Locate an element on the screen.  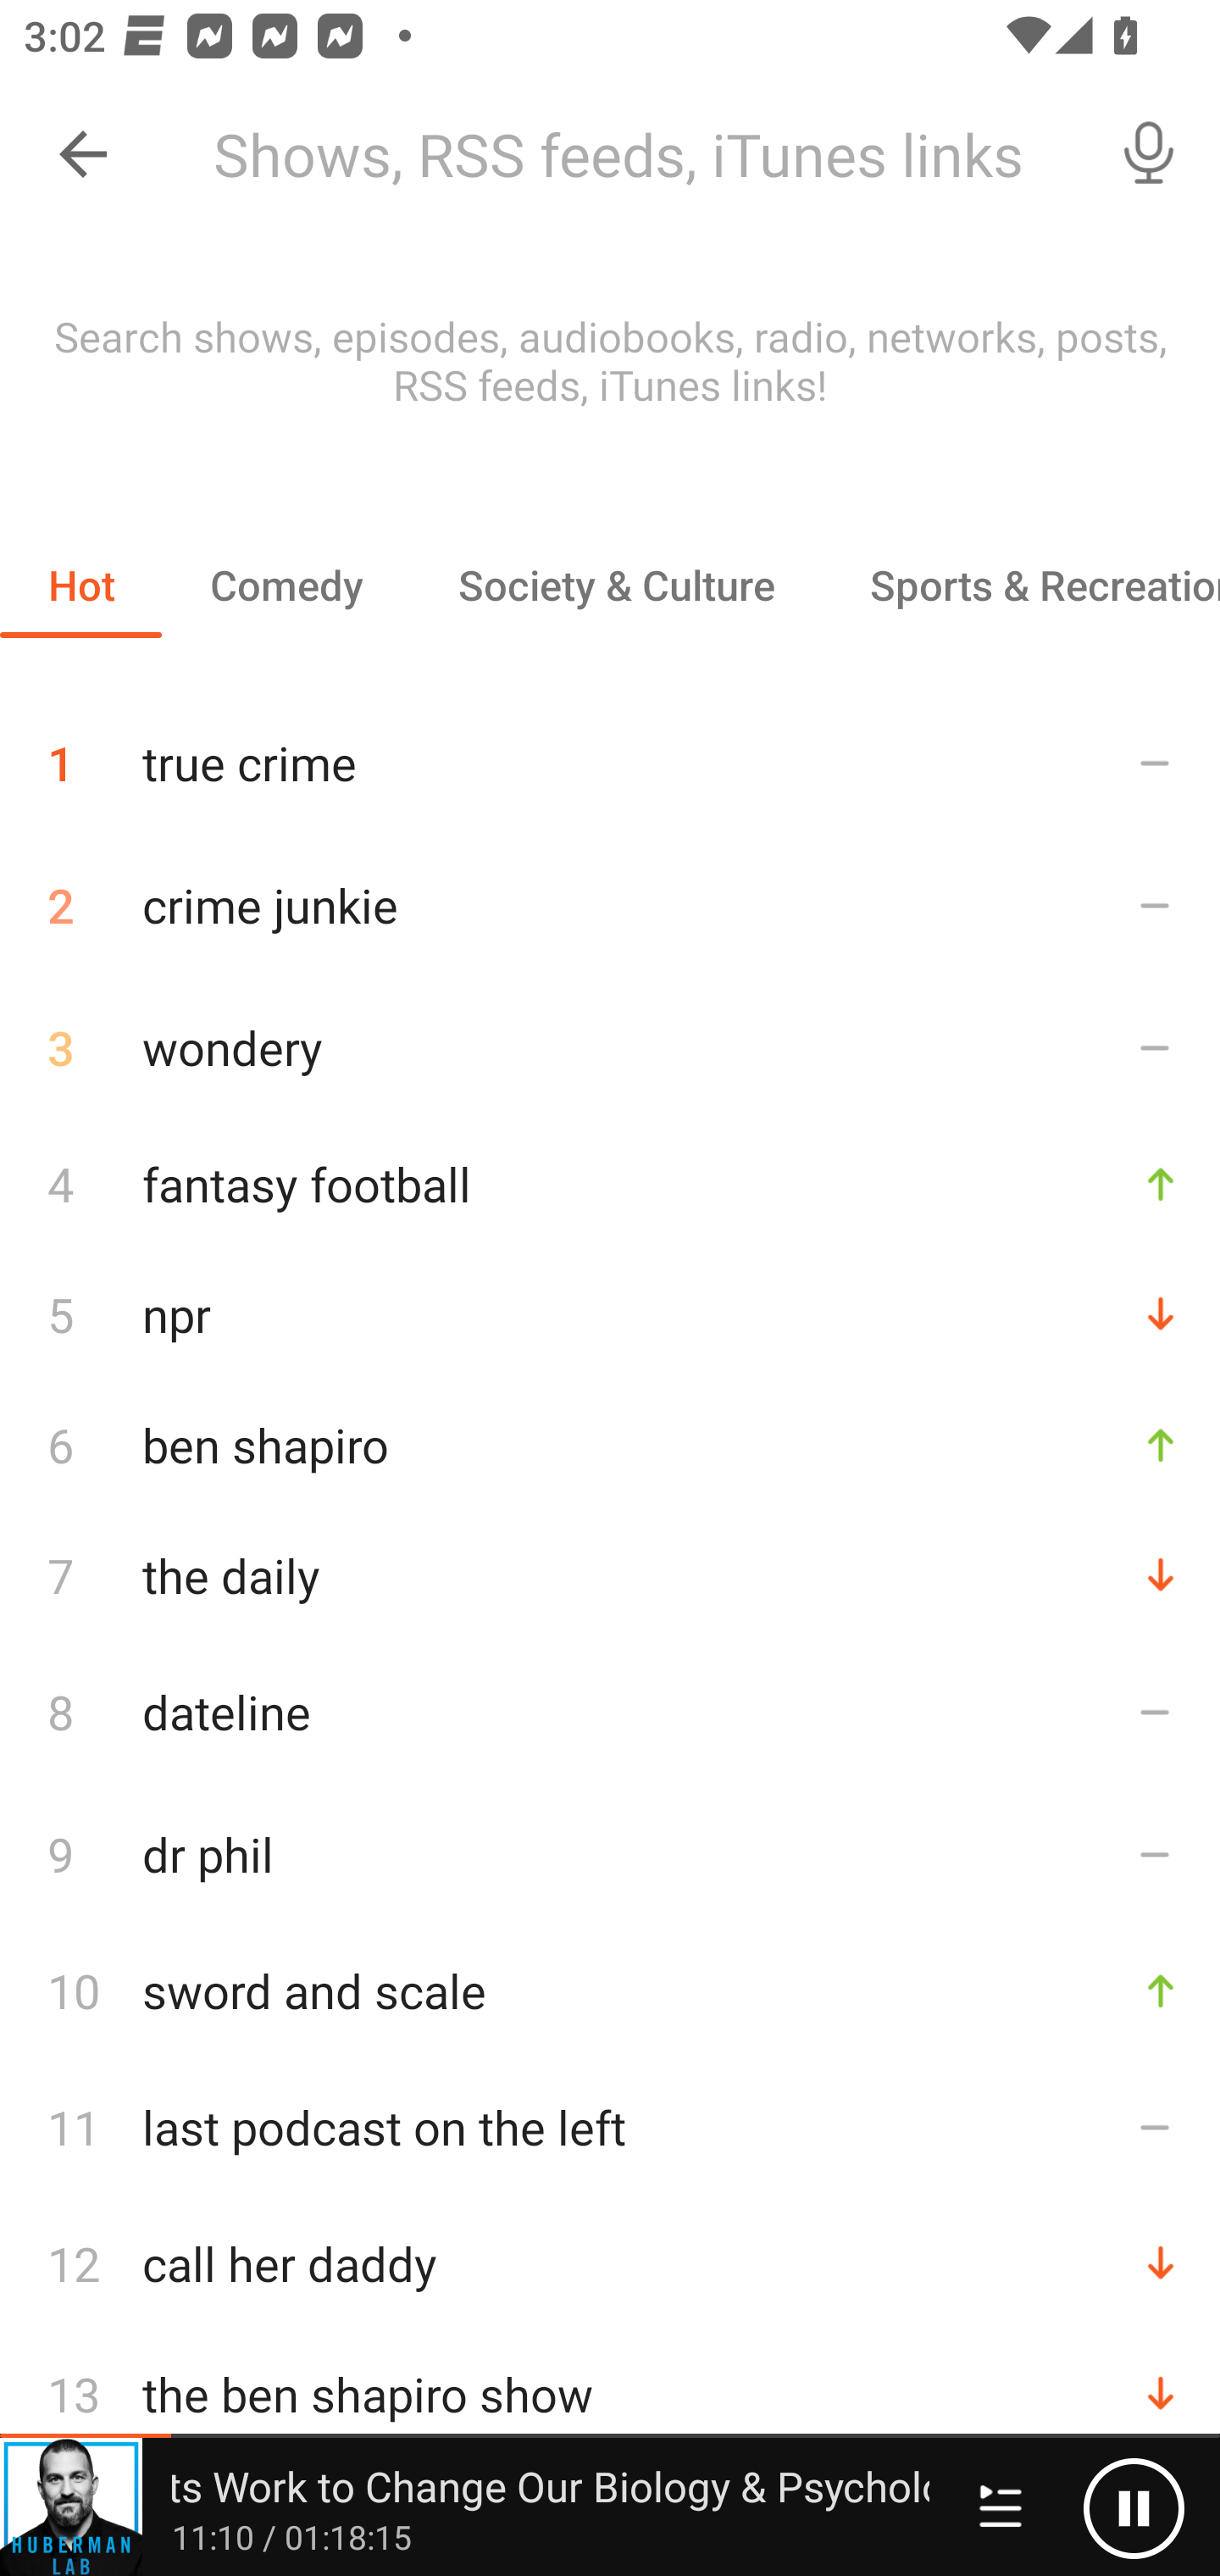
Collapse is located at coordinates (83, 154).